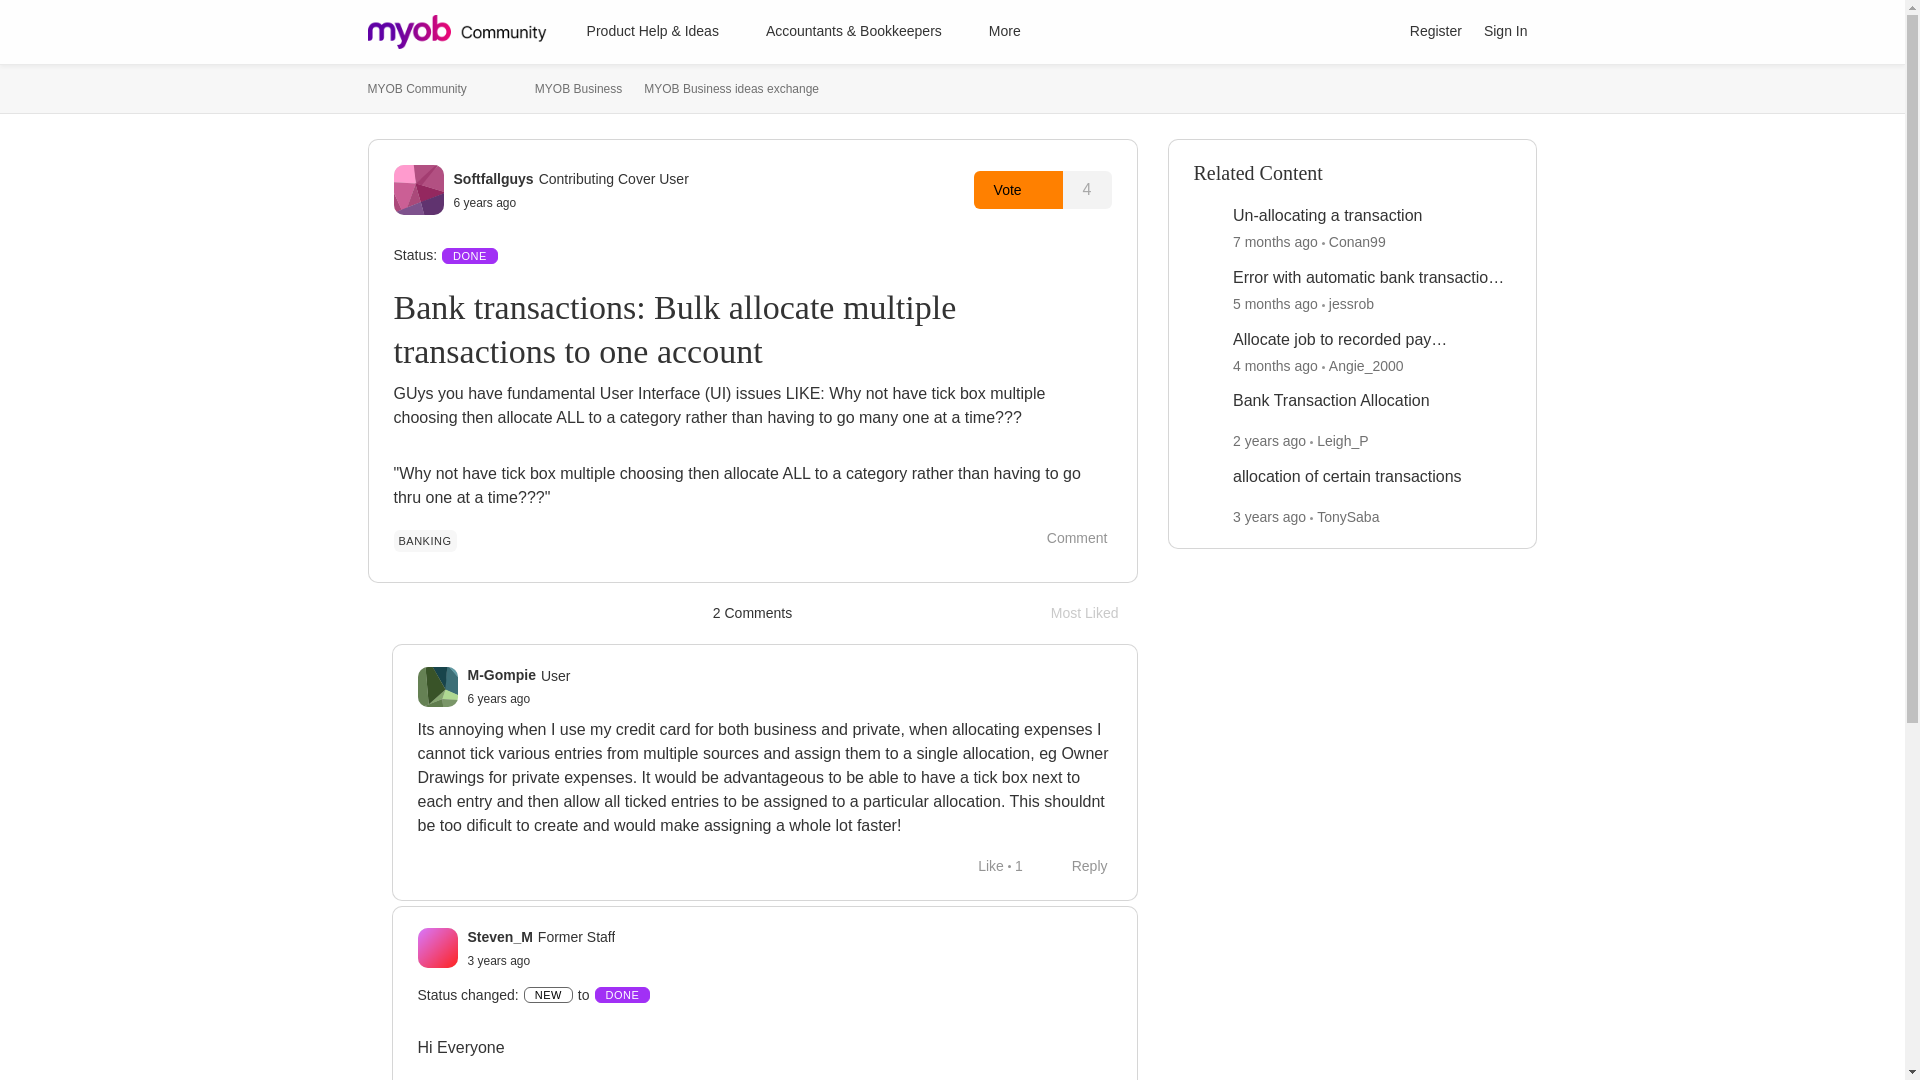  Describe the element at coordinates (500, 960) in the screenshot. I see `Allocate job to recorded pay transaction` at that location.